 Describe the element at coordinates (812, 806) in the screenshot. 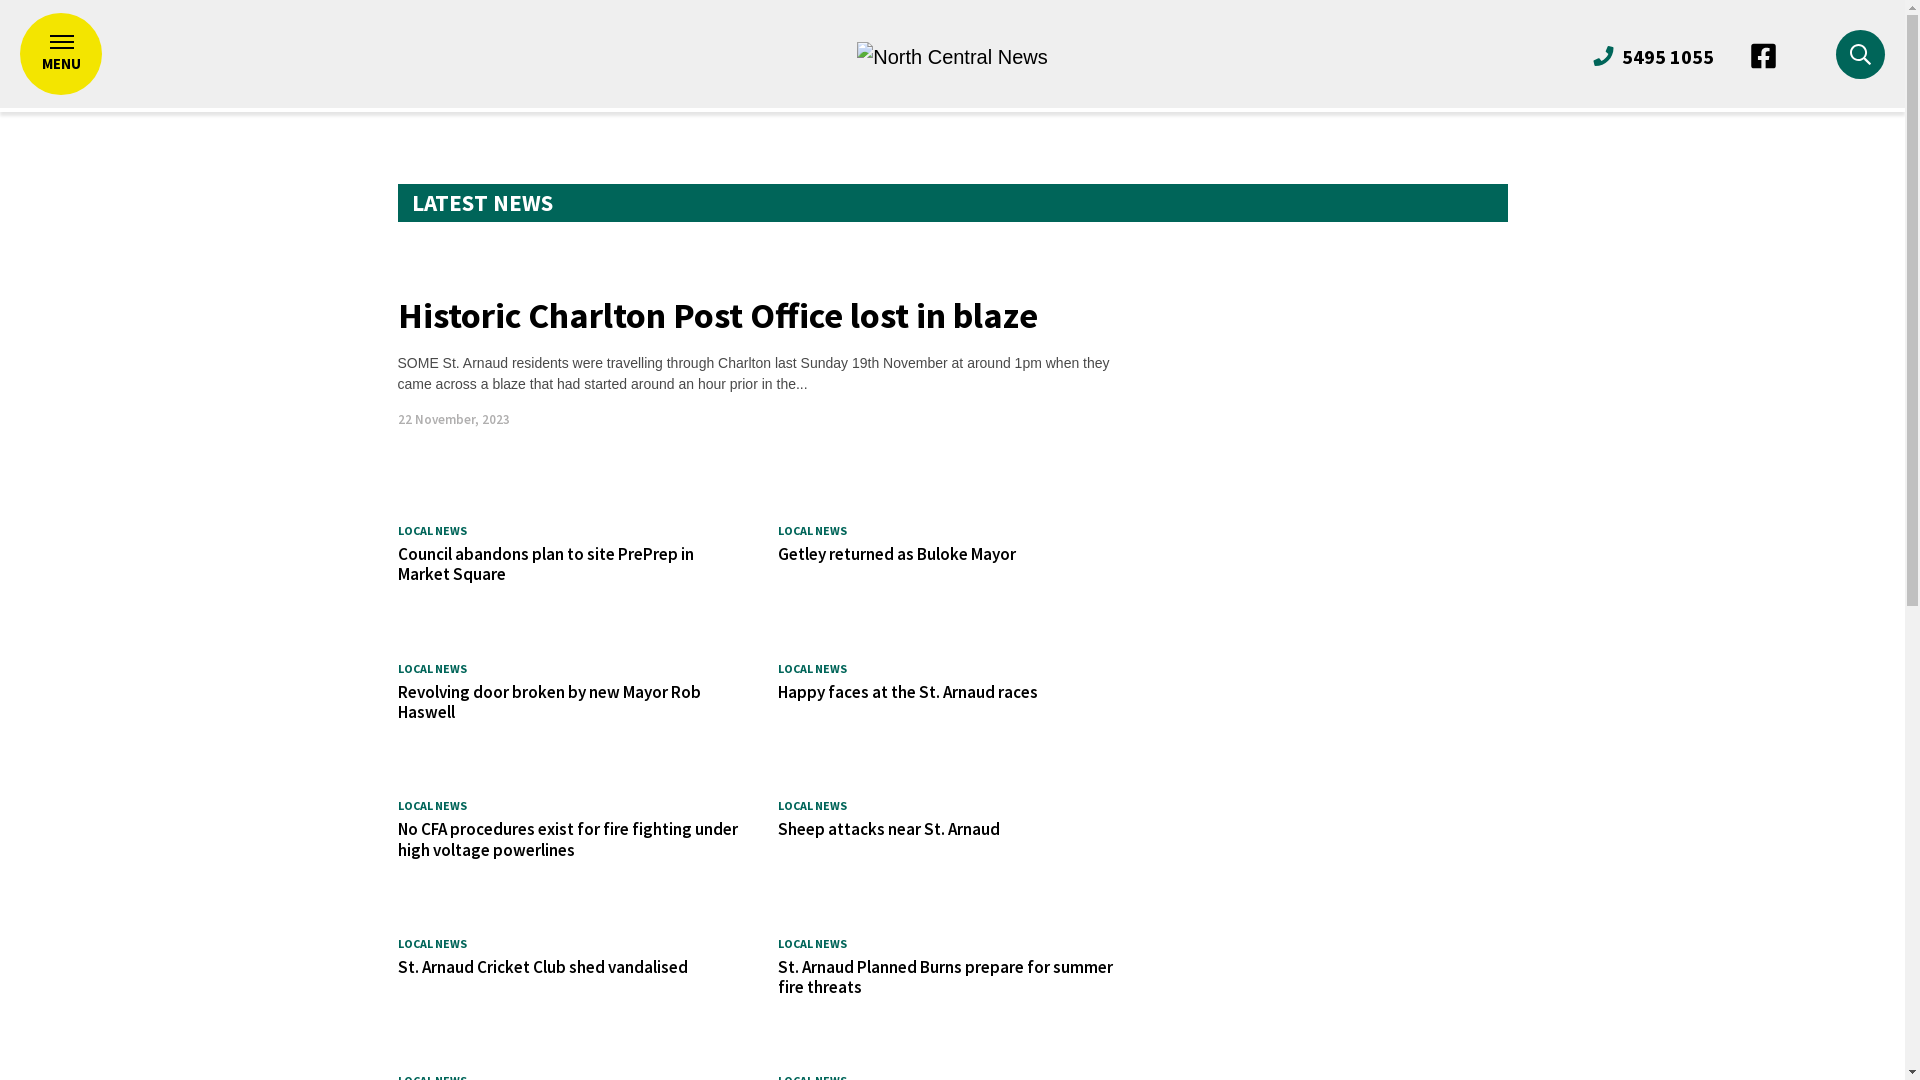

I see `LOCAL NEWS` at that location.